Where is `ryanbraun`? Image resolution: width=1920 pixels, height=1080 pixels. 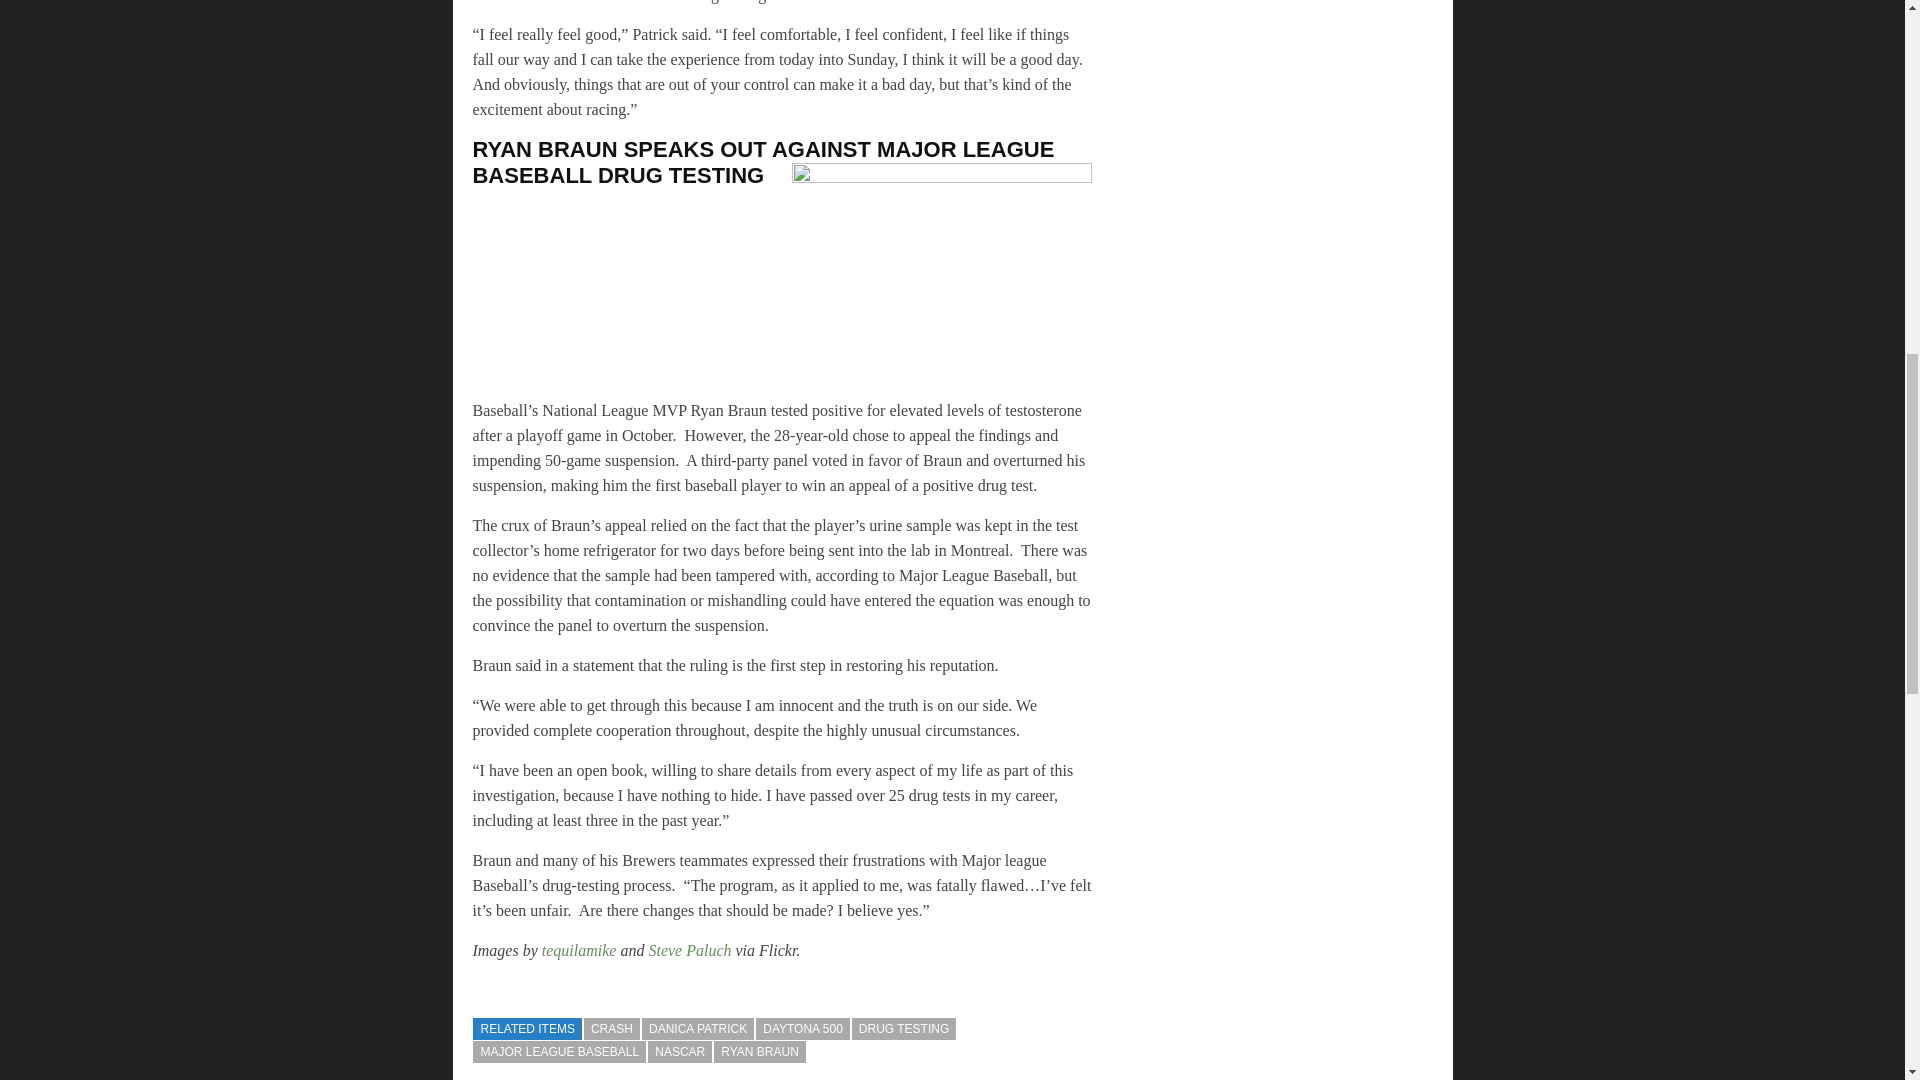 ryanbraun is located at coordinates (942, 275).